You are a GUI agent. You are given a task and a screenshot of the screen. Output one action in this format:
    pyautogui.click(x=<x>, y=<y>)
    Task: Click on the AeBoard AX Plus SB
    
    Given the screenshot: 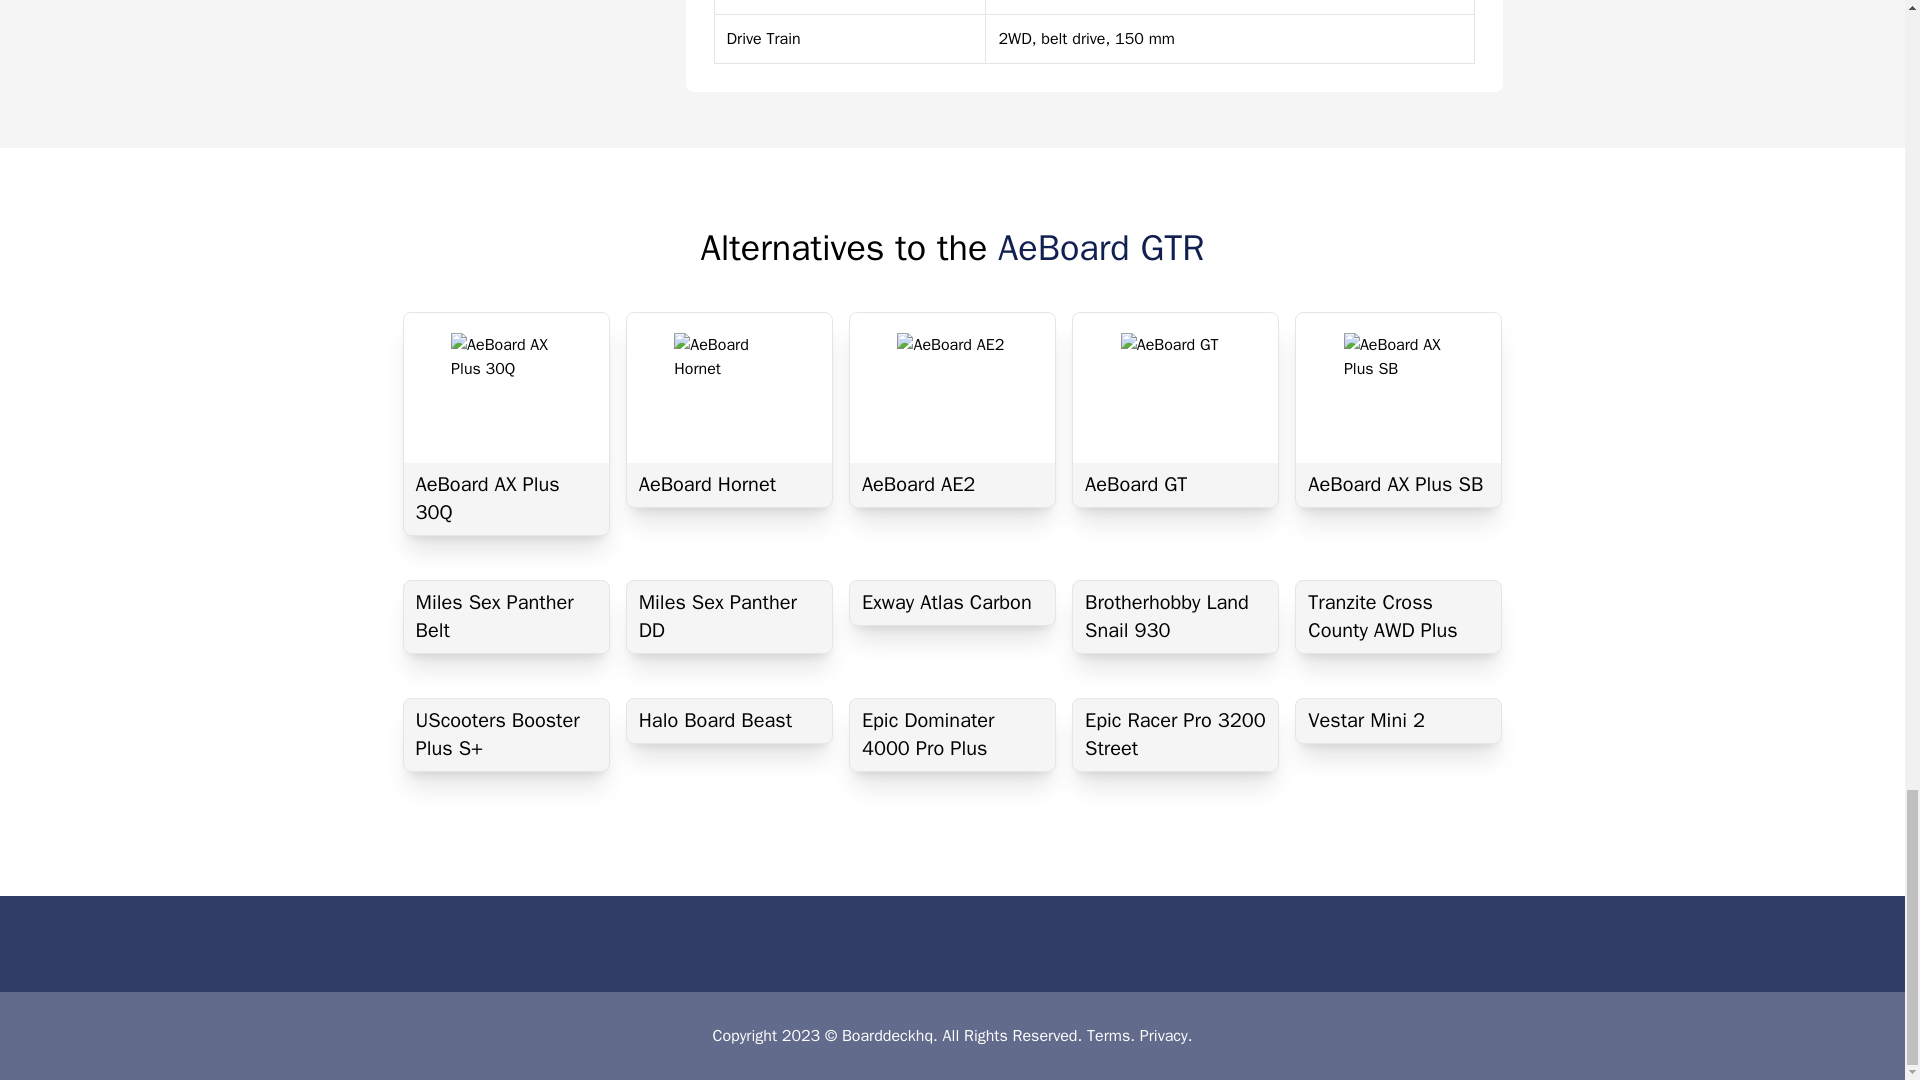 What is the action you would take?
    pyautogui.click(x=1398, y=484)
    